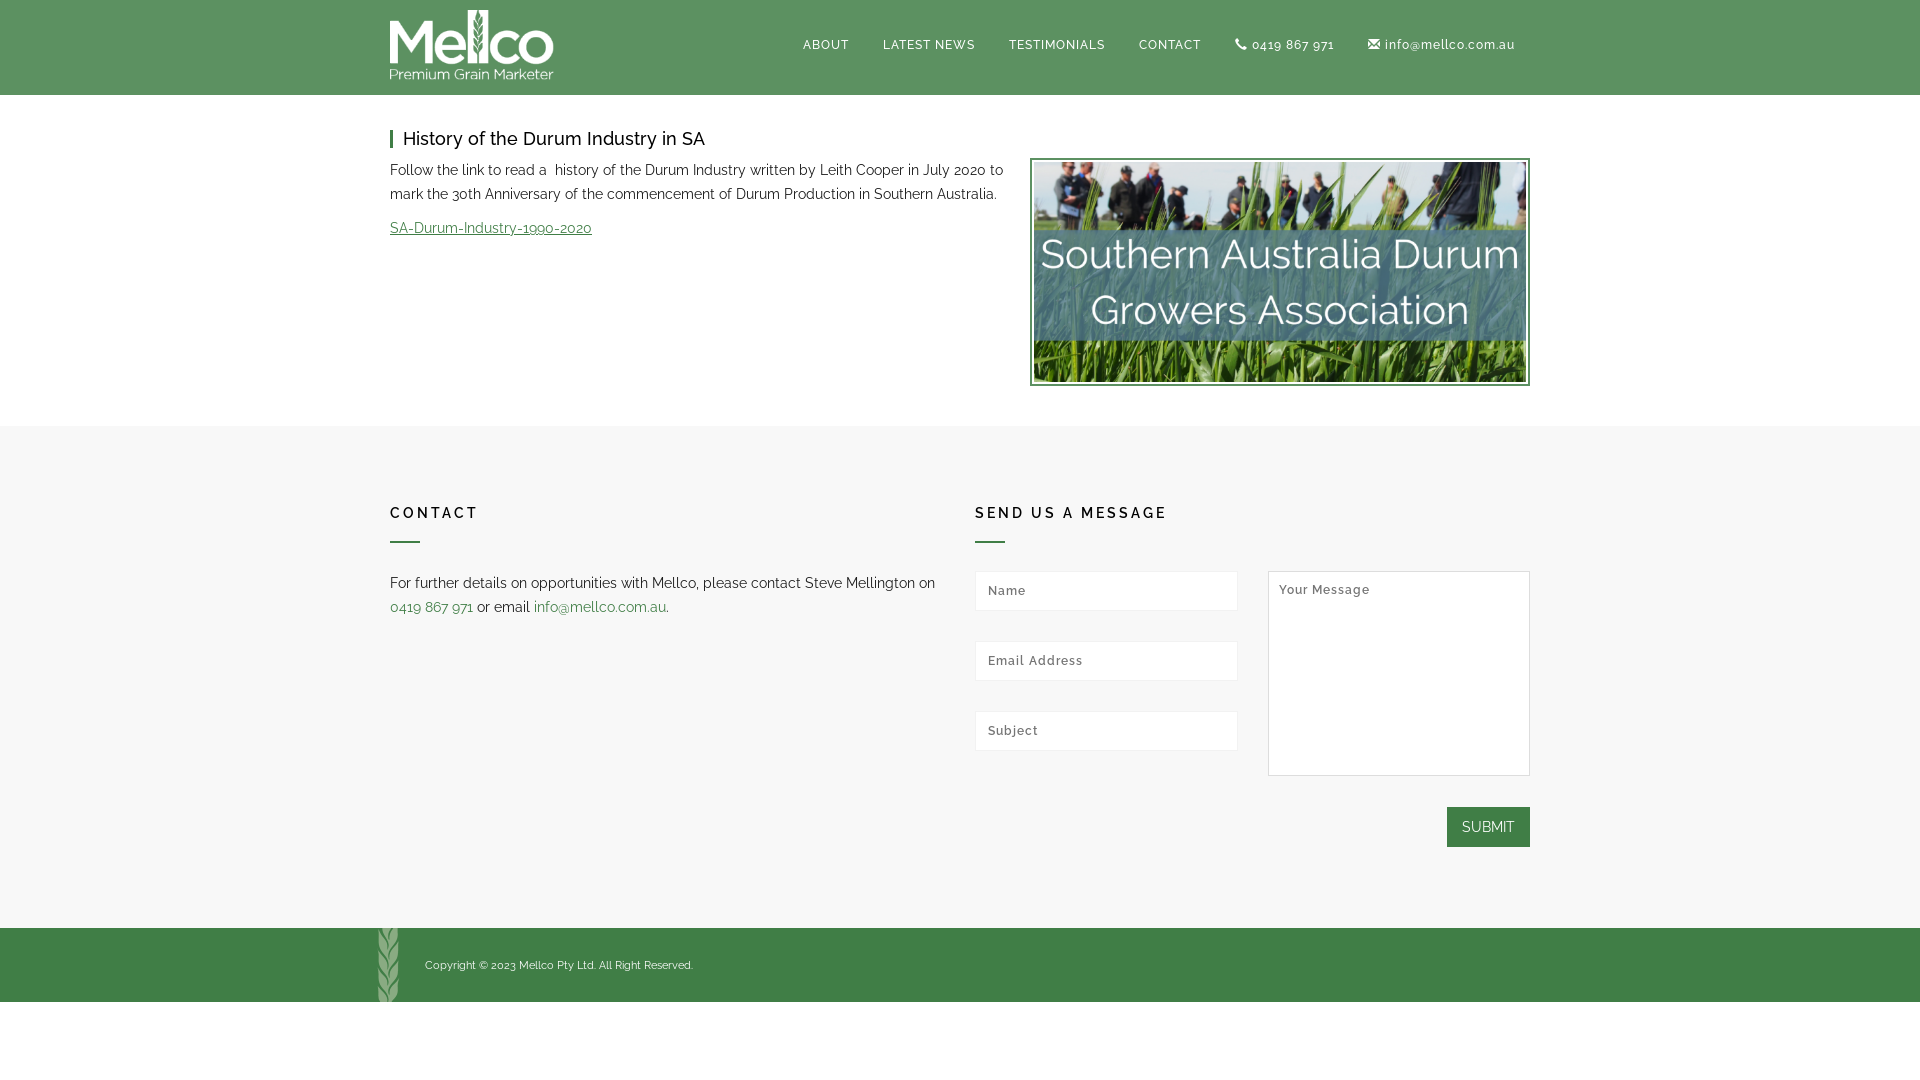  Describe the element at coordinates (554, 138) in the screenshot. I see `History of the Durum Industry in SA` at that location.